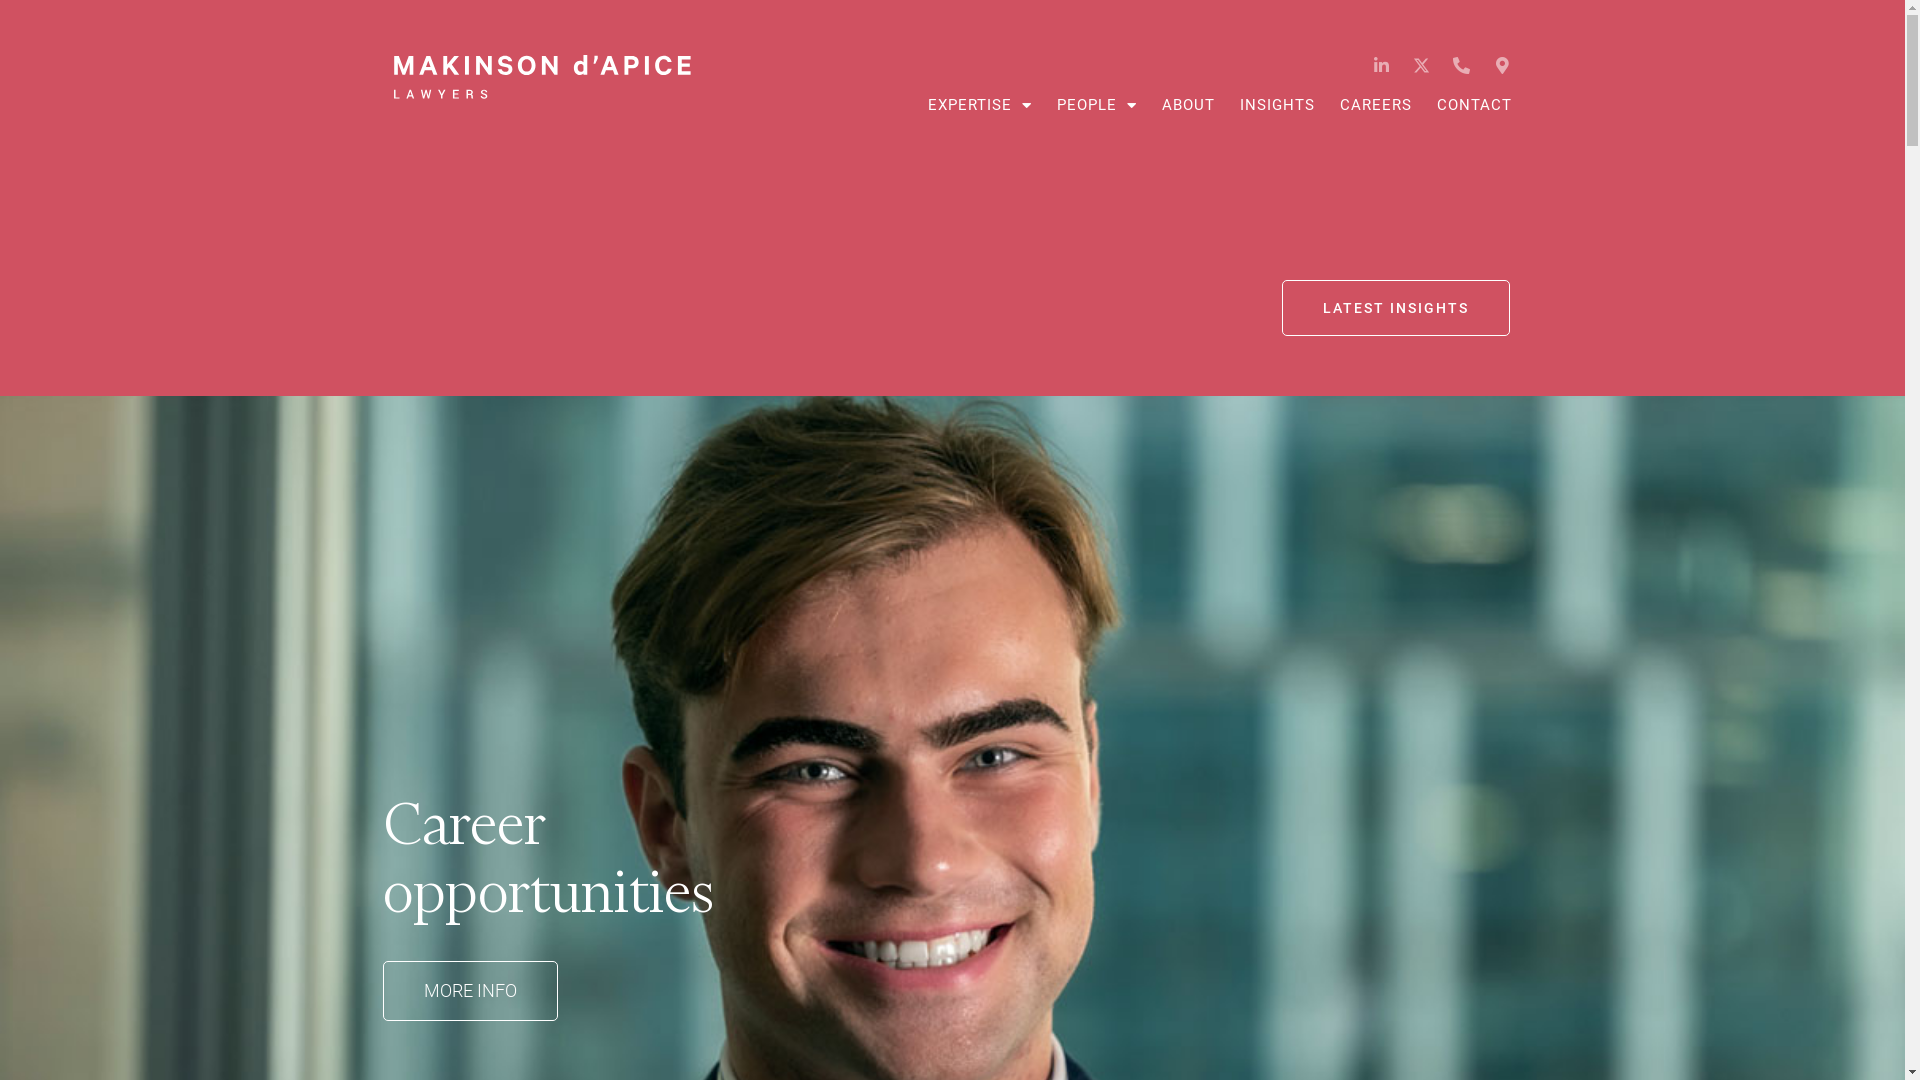 The height and width of the screenshot is (1080, 1920). What do you see at coordinates (1188, 105) in the screenshot?
I see `ABOUT` at bounding box center [1188, 105].